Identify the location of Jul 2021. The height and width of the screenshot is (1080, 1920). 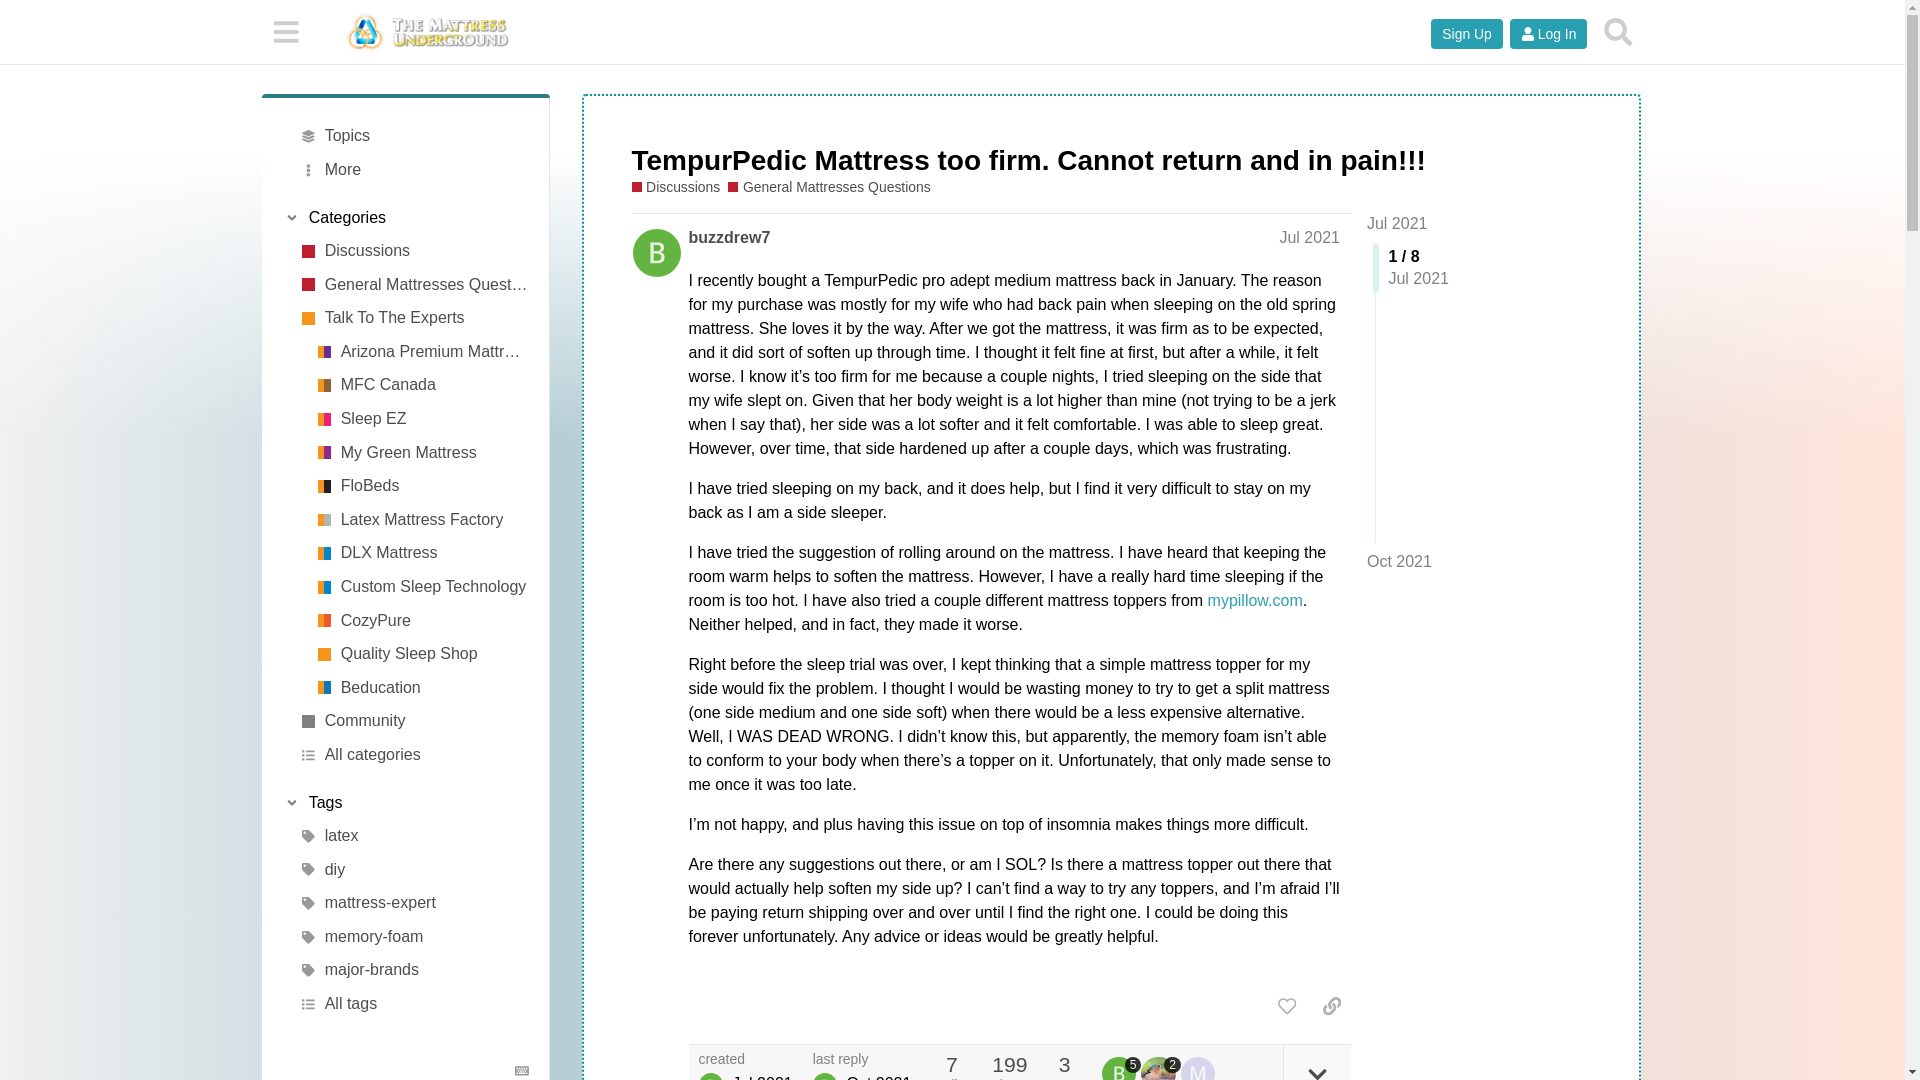
(1398, 223).